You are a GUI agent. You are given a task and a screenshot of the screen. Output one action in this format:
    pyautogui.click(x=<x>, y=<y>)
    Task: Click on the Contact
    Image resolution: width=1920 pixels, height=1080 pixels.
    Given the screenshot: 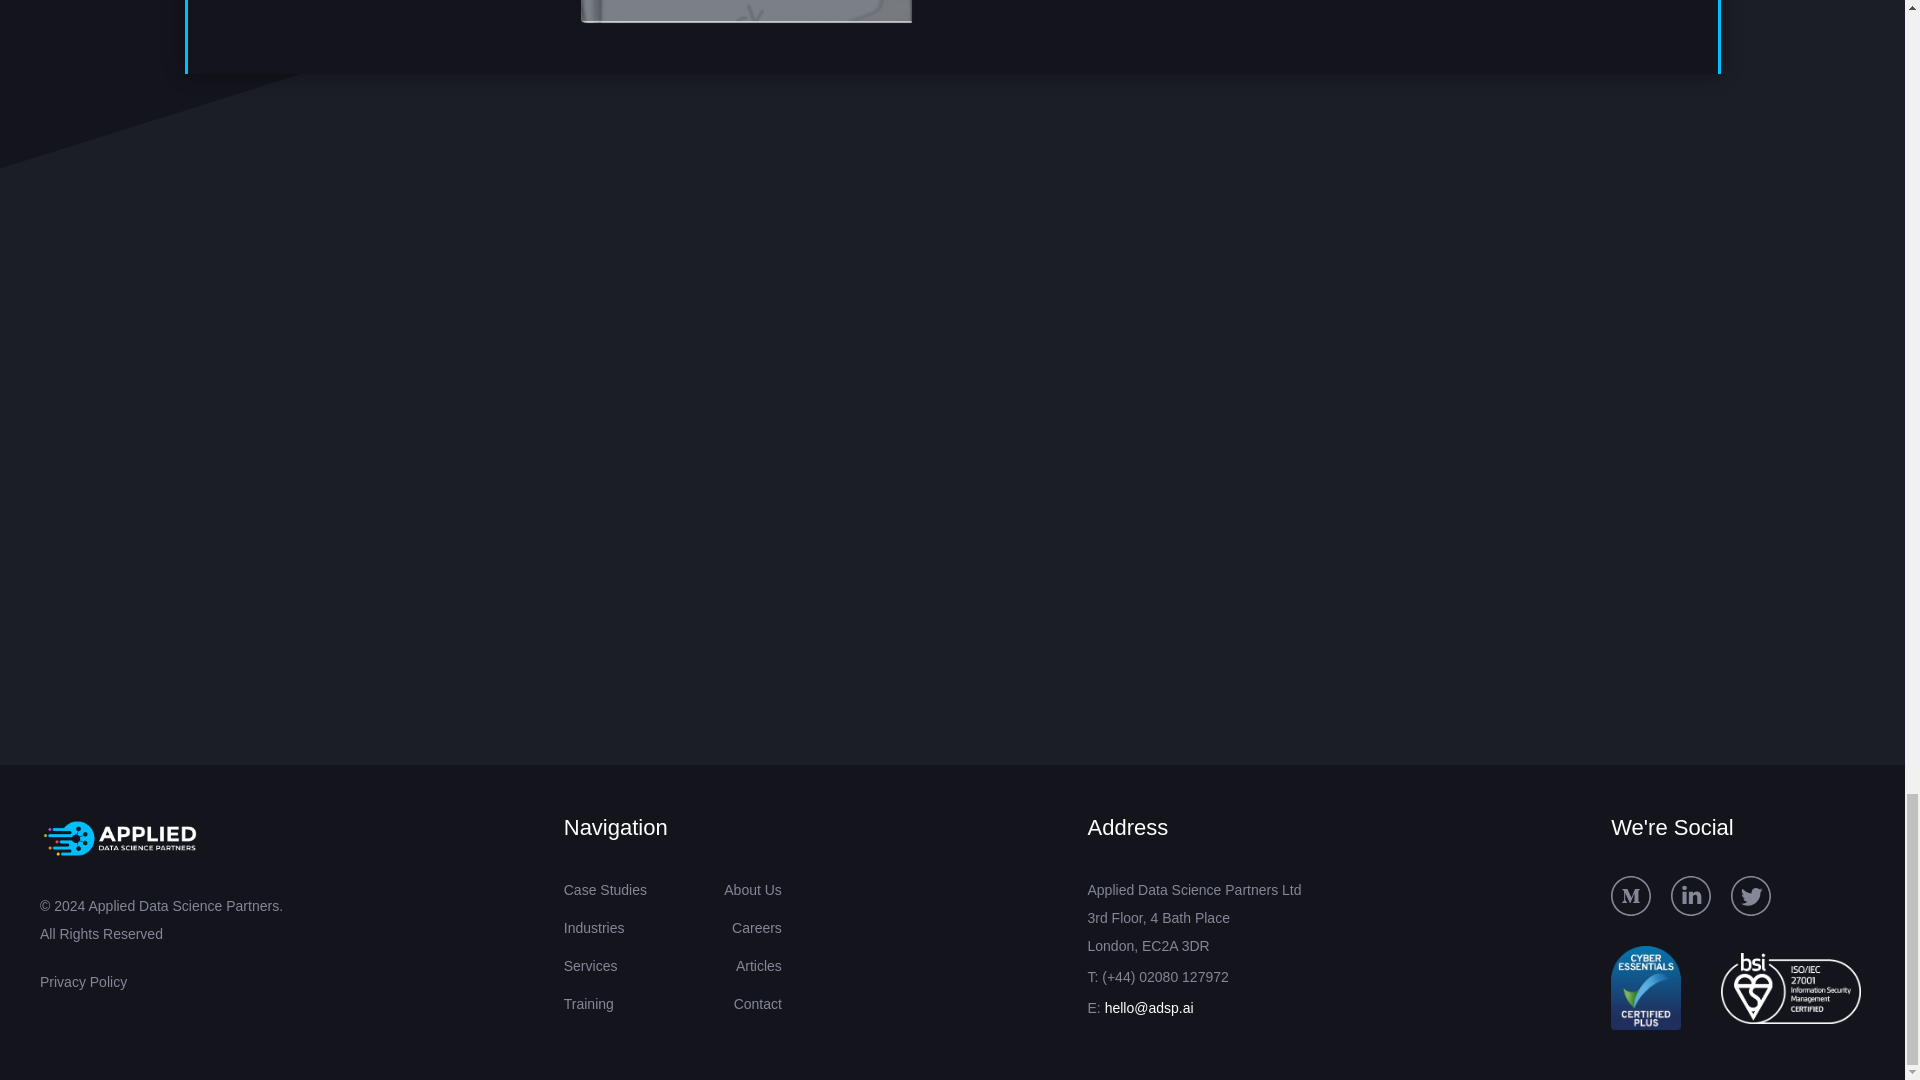 What is the action you would take?
    pyautogui.click(x=757, y=1009)
    